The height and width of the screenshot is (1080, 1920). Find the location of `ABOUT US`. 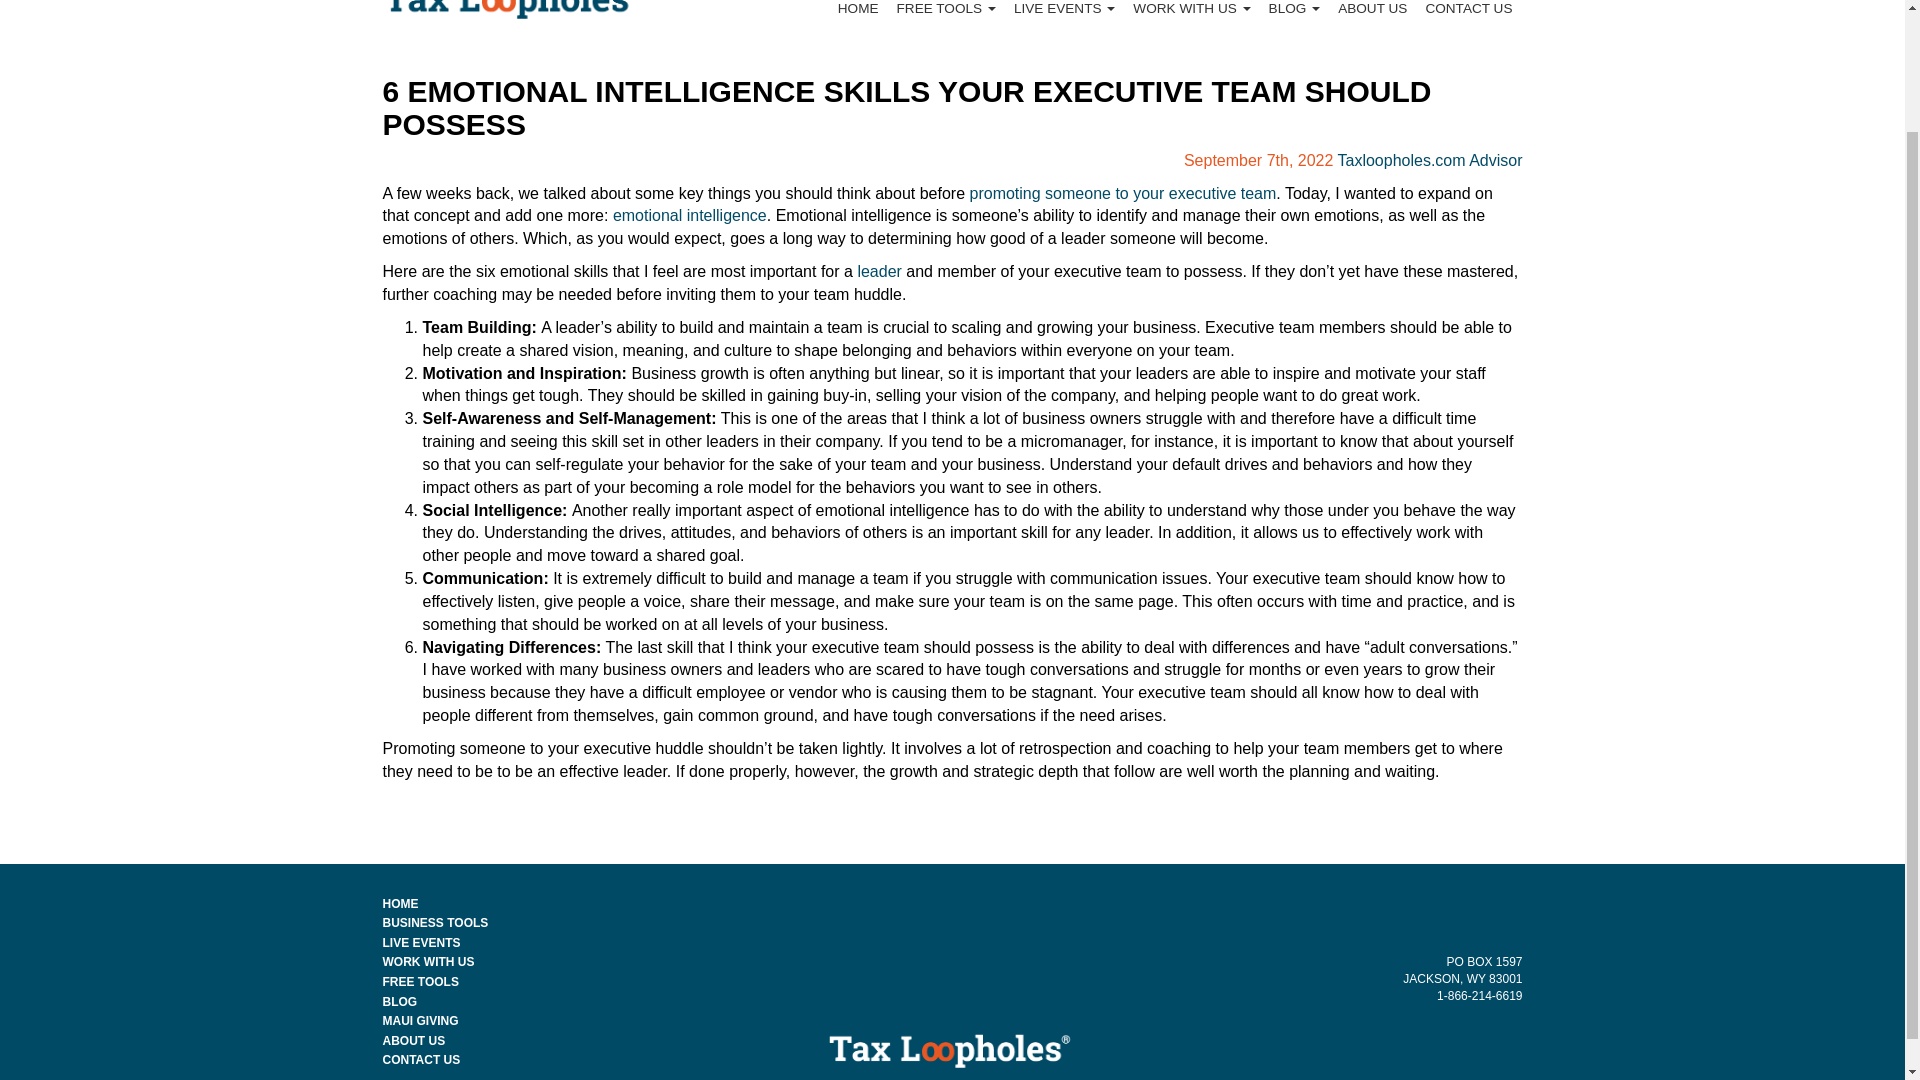

ABOUT US is located at coordinates (1372, 16).